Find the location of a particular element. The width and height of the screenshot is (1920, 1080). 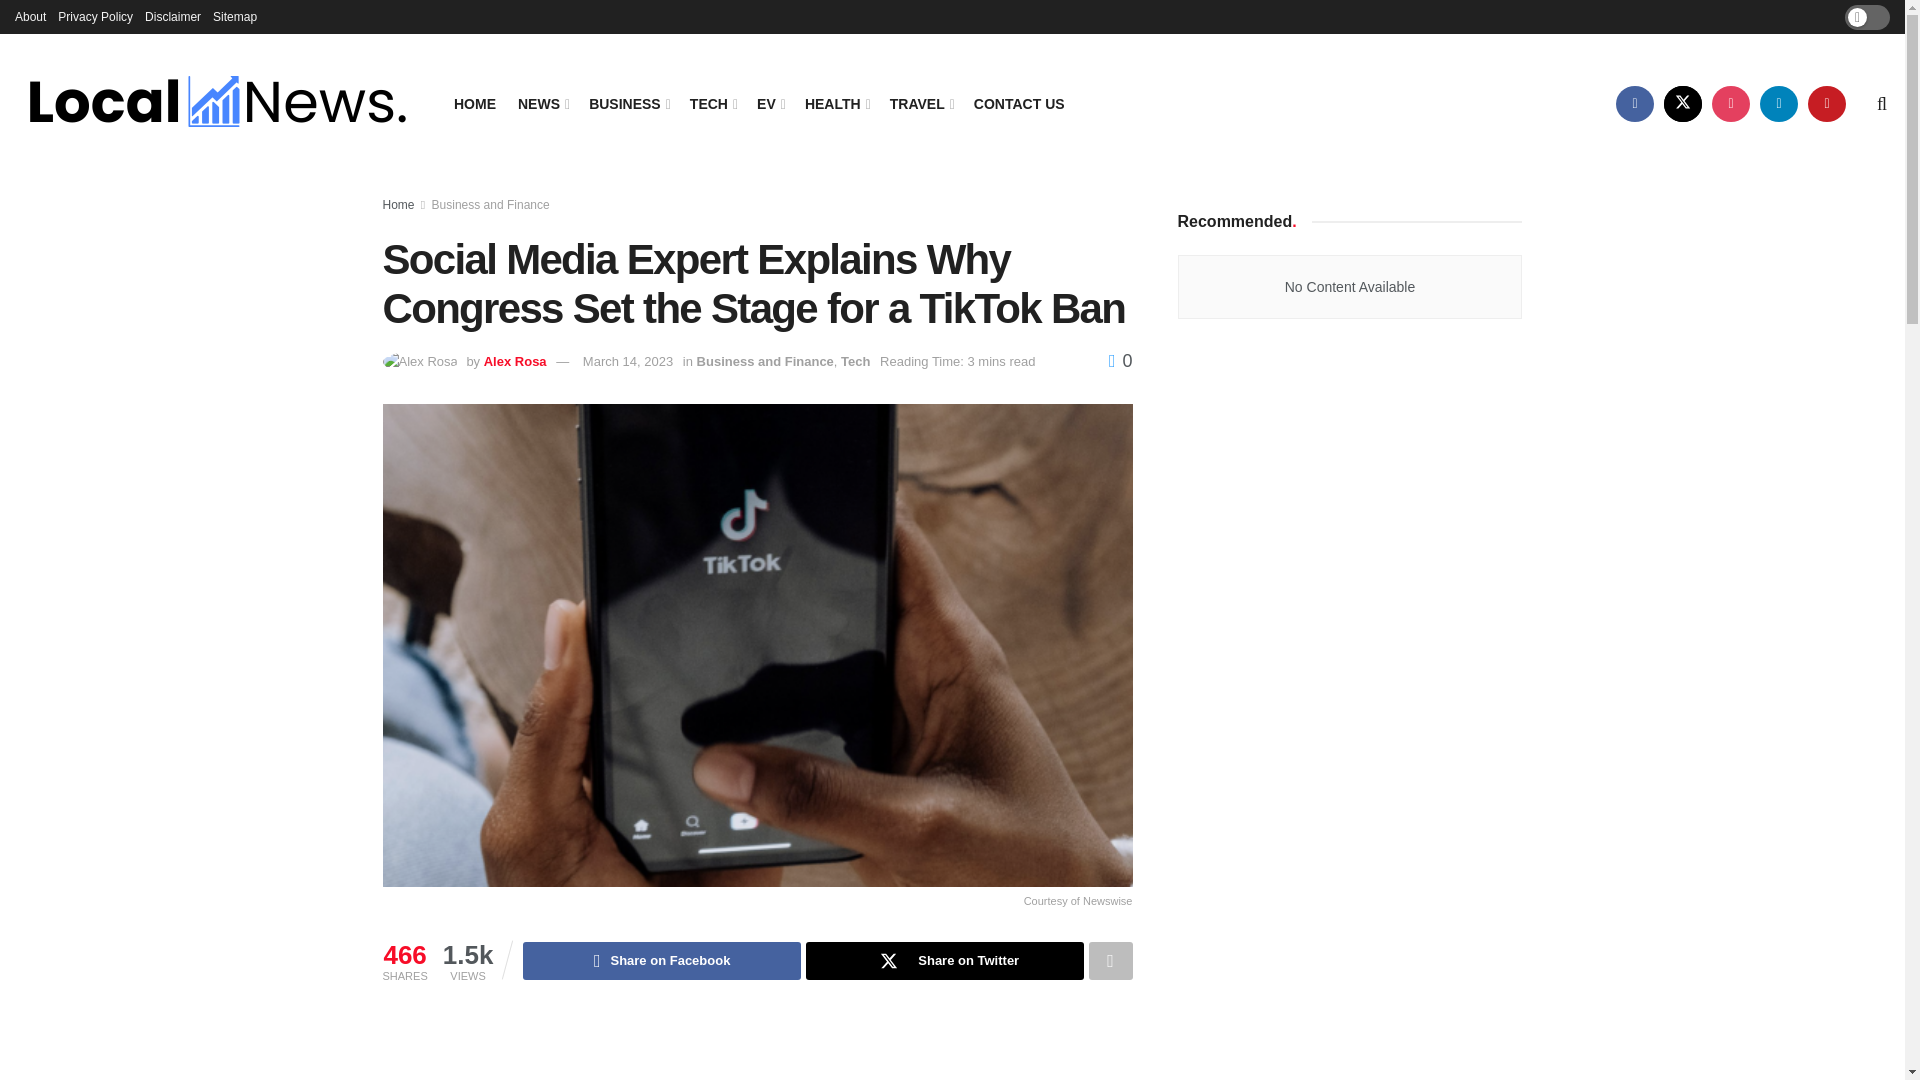

Advertisement is located at coordinates (757, 1048).